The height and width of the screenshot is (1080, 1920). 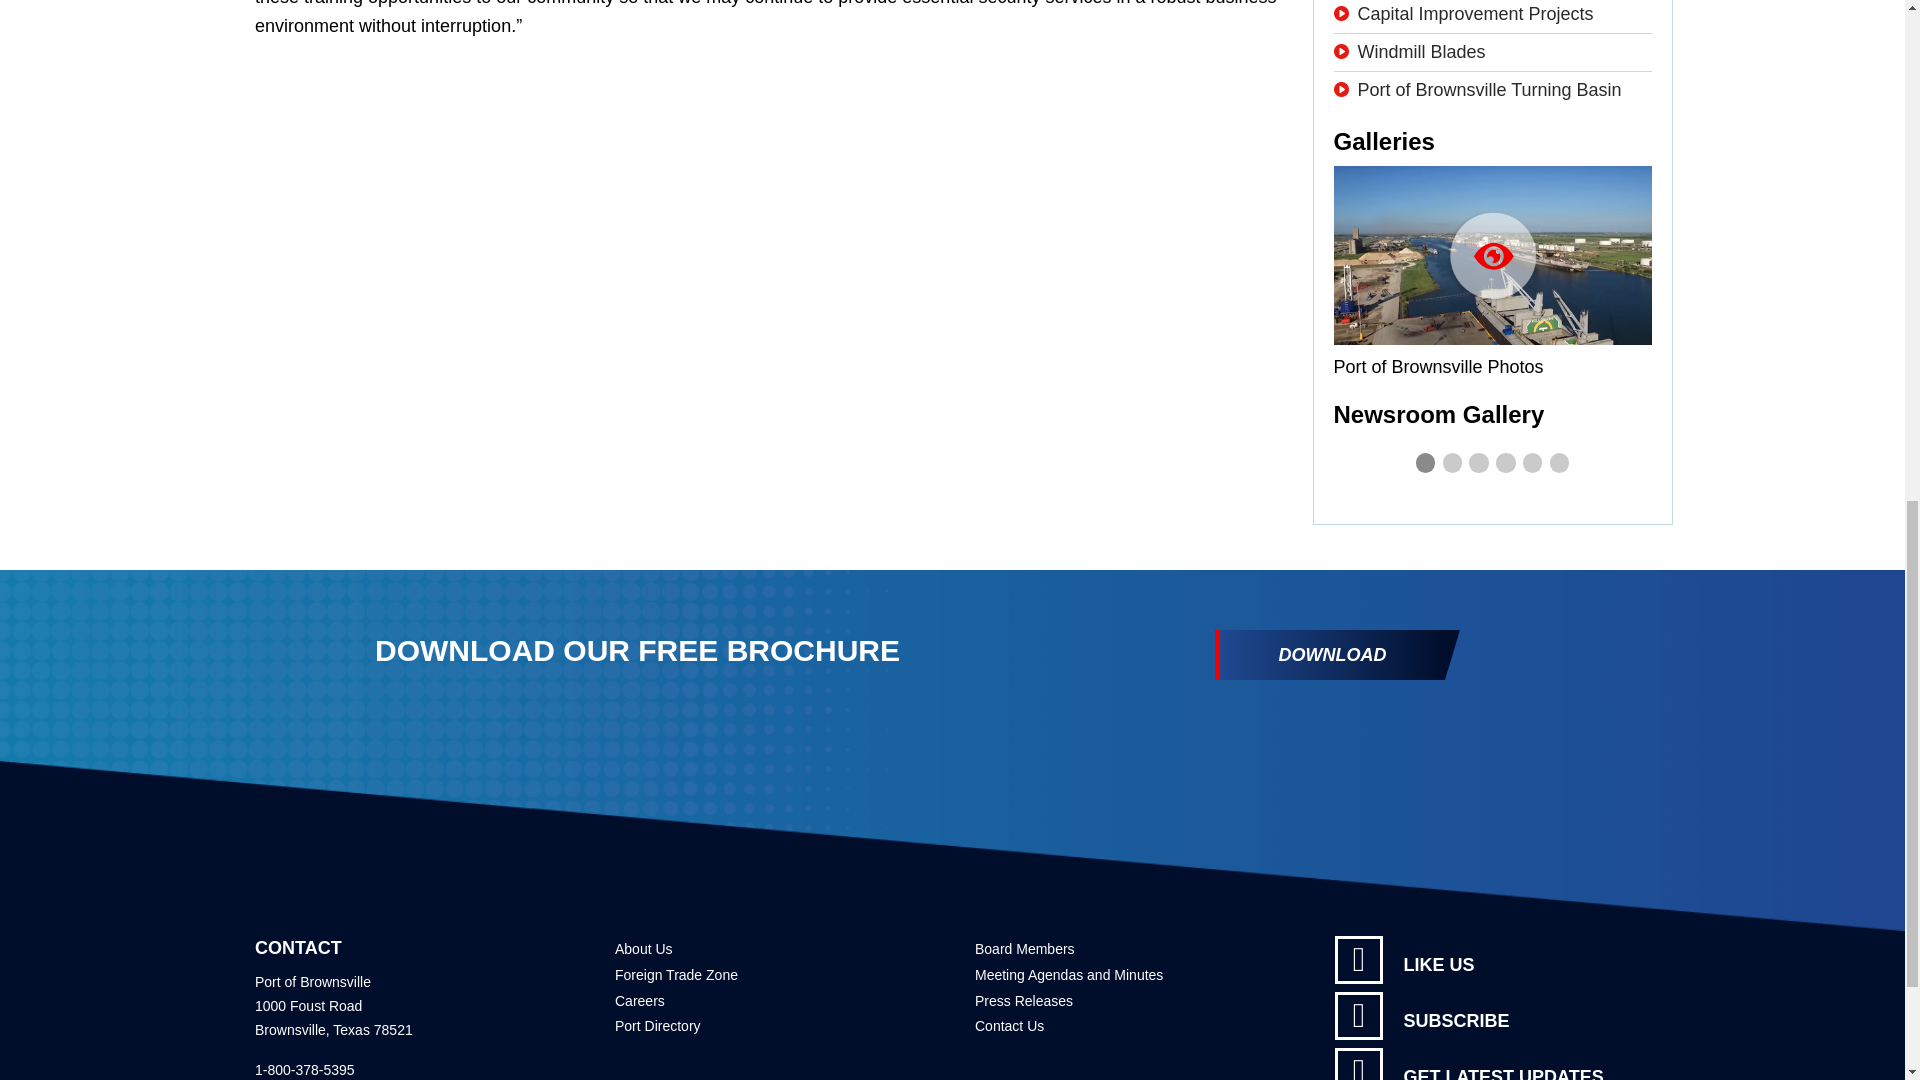 What do you see at coordinates (1475, 14) in the screenshot?
I see `Capital Improvement Projects` at bounding box center [1475, 14].